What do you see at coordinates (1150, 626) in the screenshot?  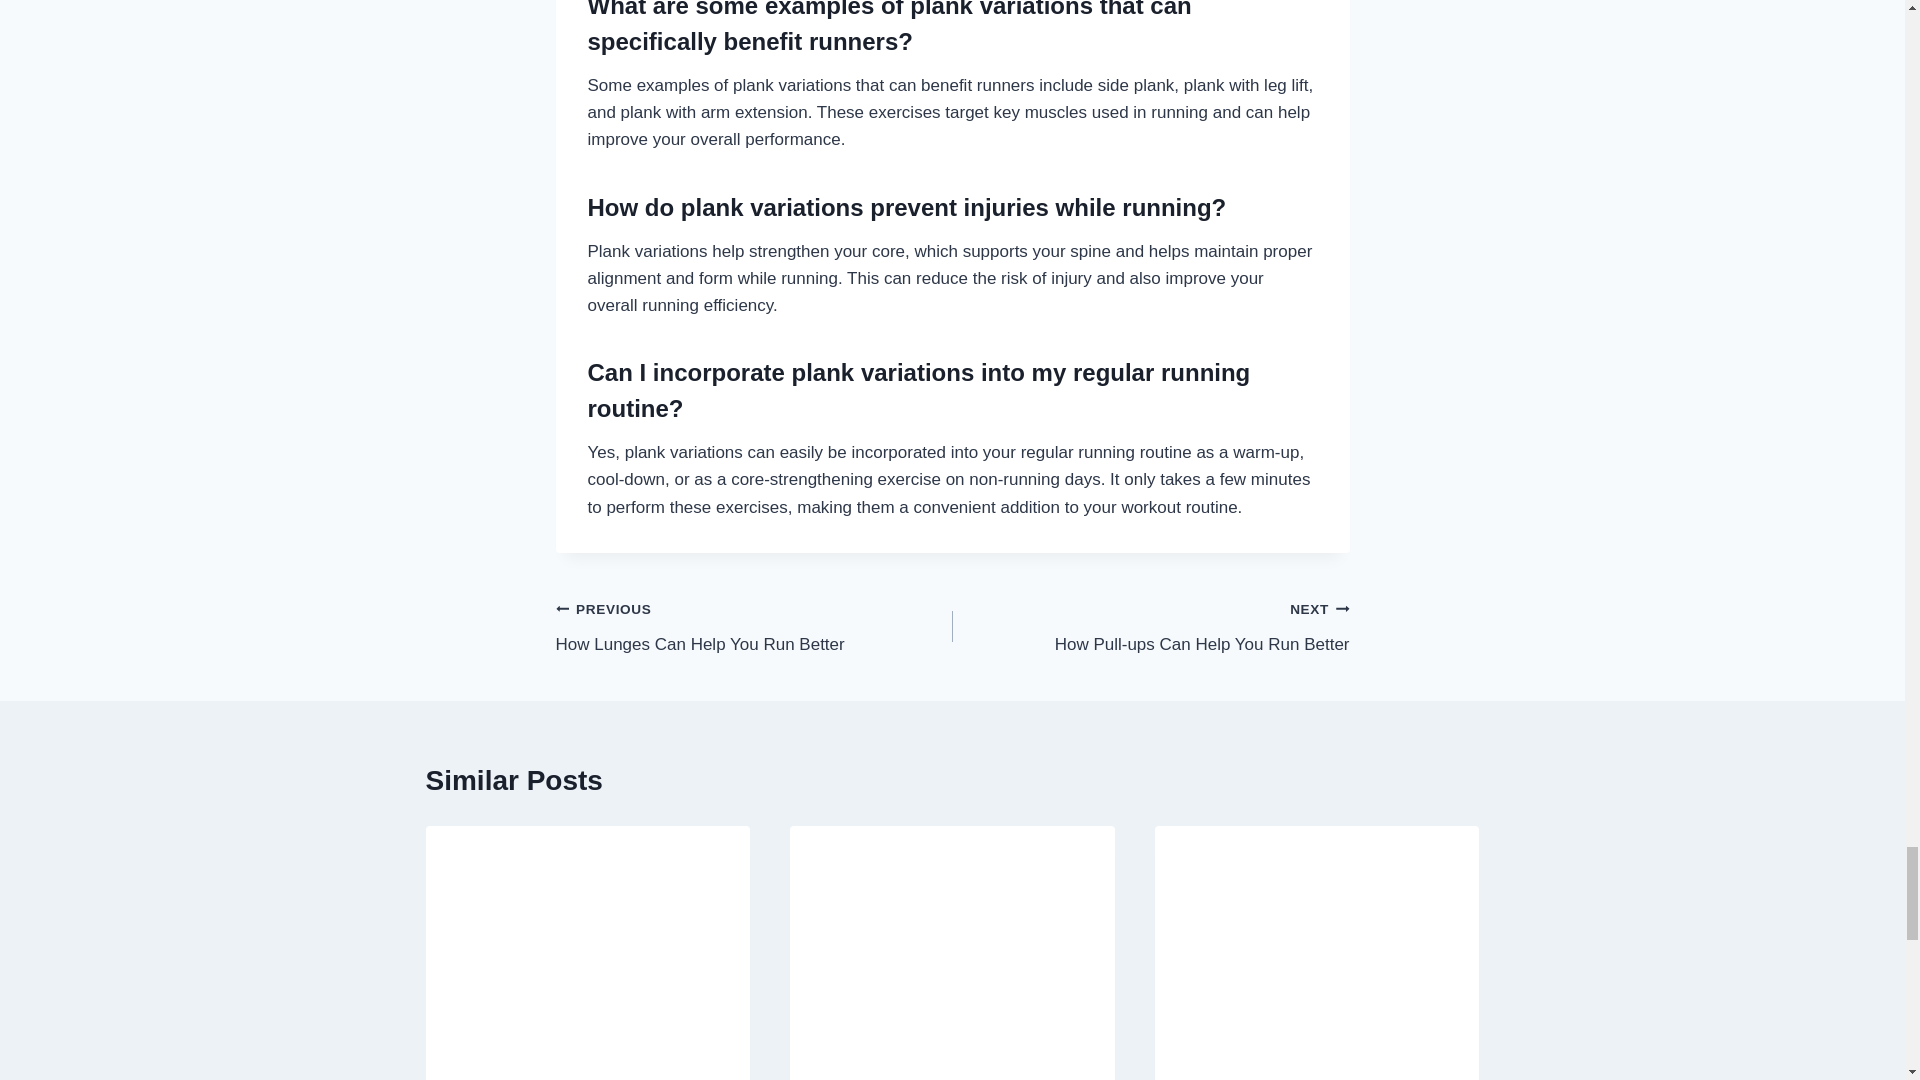 I see `How Dynamic stretching Can Help You Run Better` at bounding box center [1150, 626].